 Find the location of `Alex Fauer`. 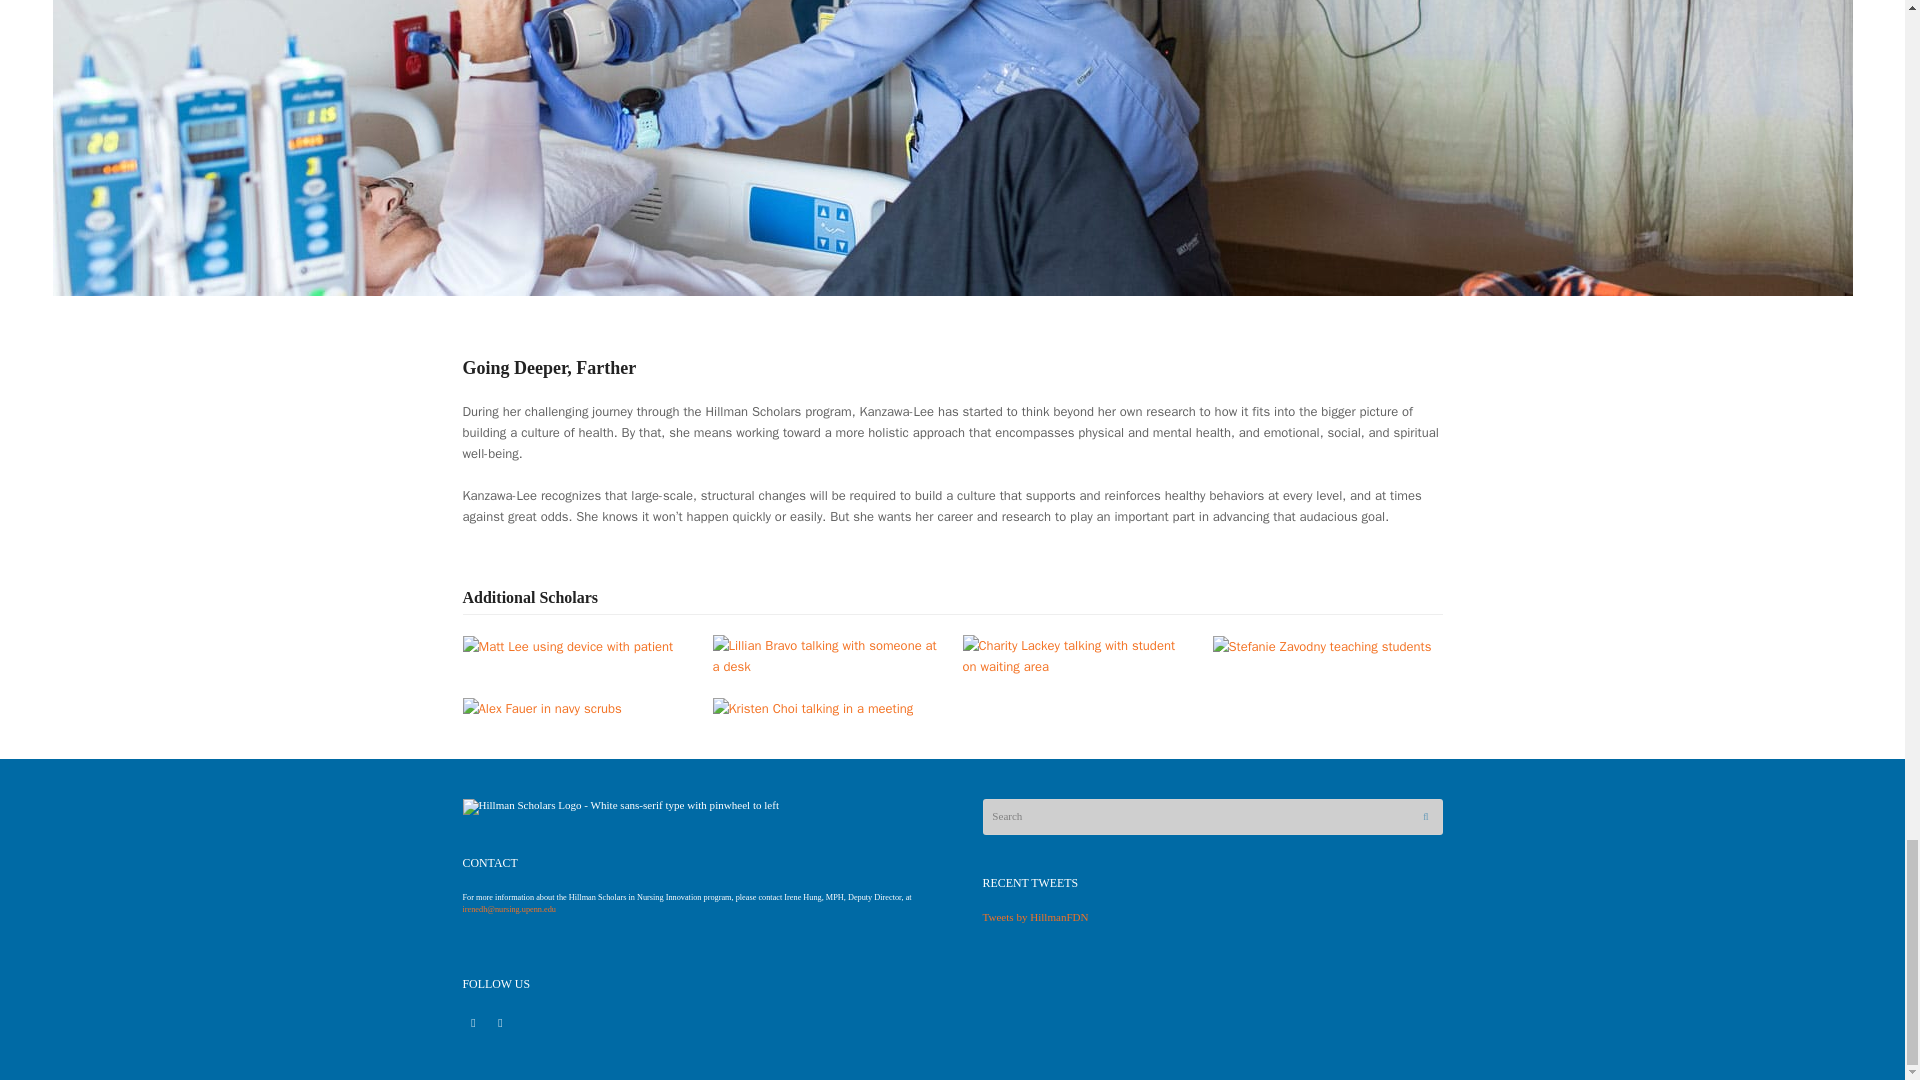

Alex Fauer is located at coordinates (541, 707).